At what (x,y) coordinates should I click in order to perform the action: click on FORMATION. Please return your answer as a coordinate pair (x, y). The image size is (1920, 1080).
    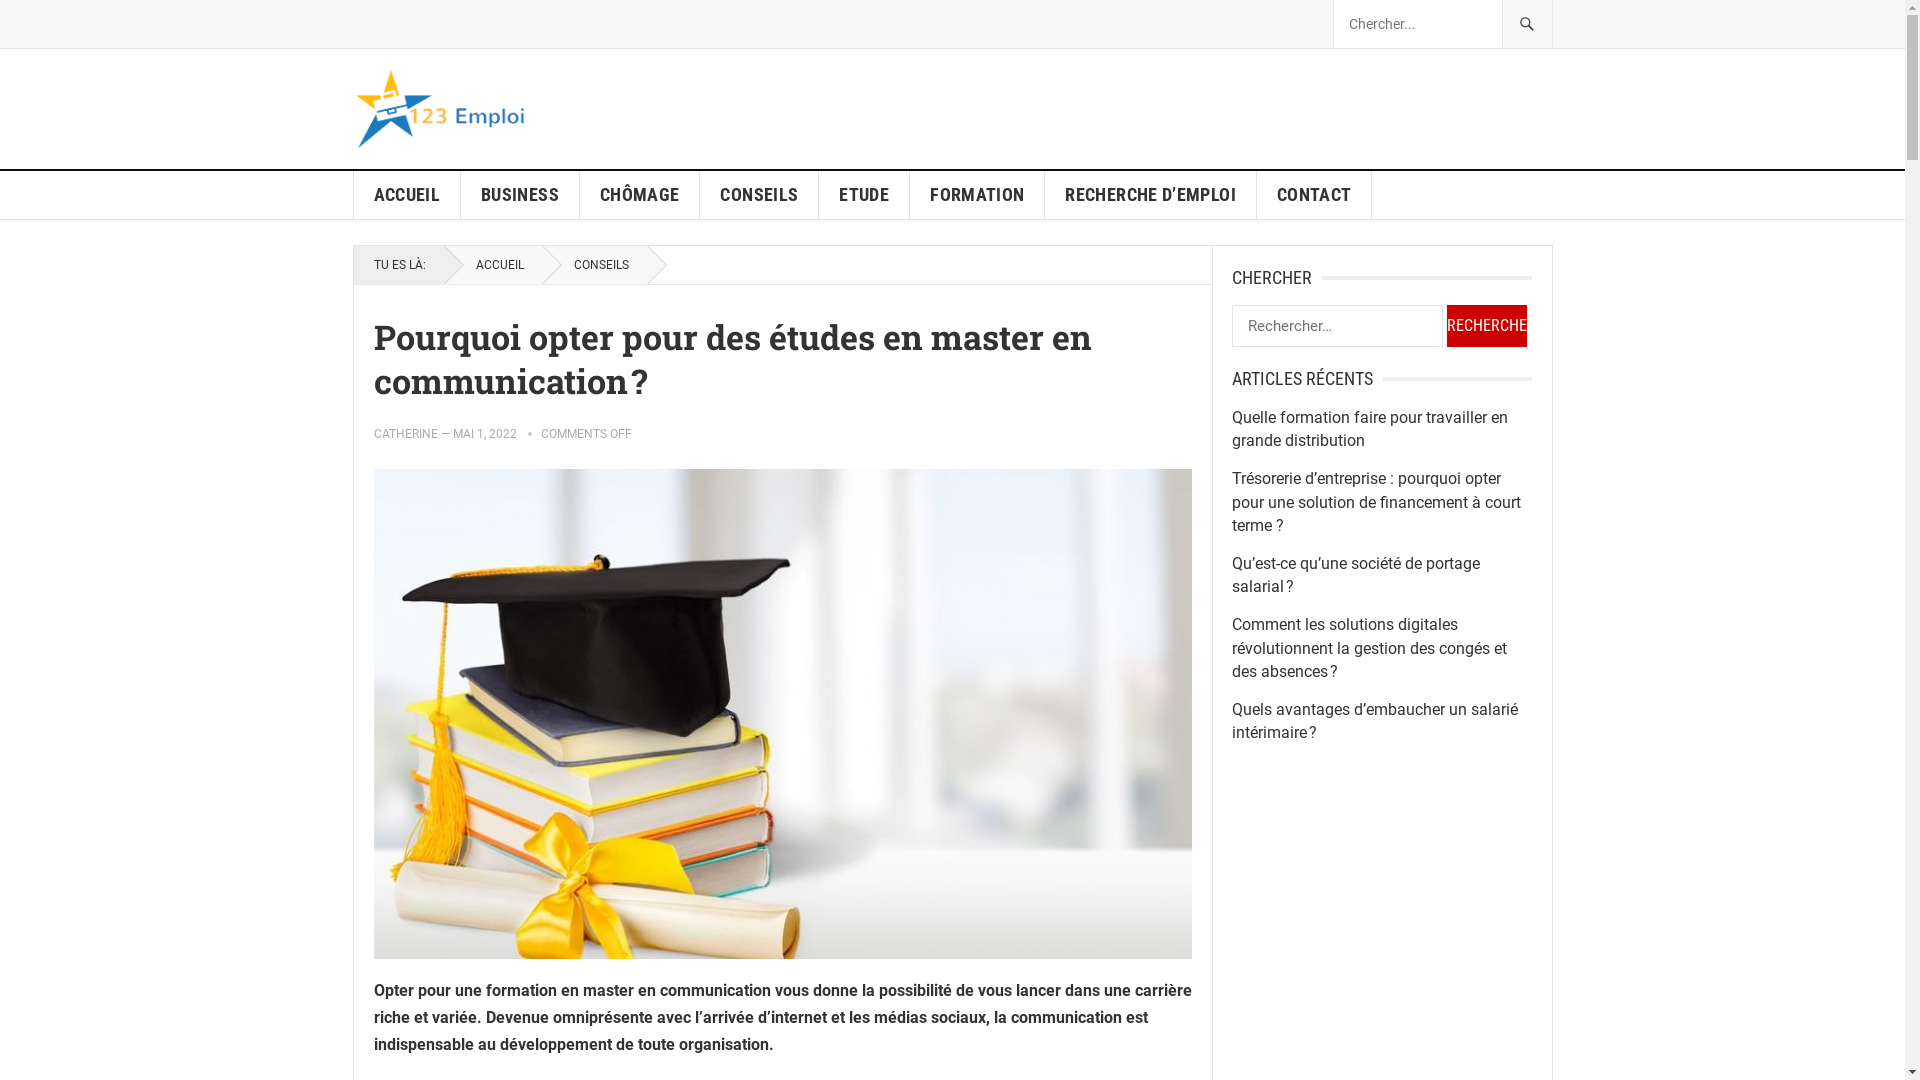
    Looking at the image, I should click on (978, 195).